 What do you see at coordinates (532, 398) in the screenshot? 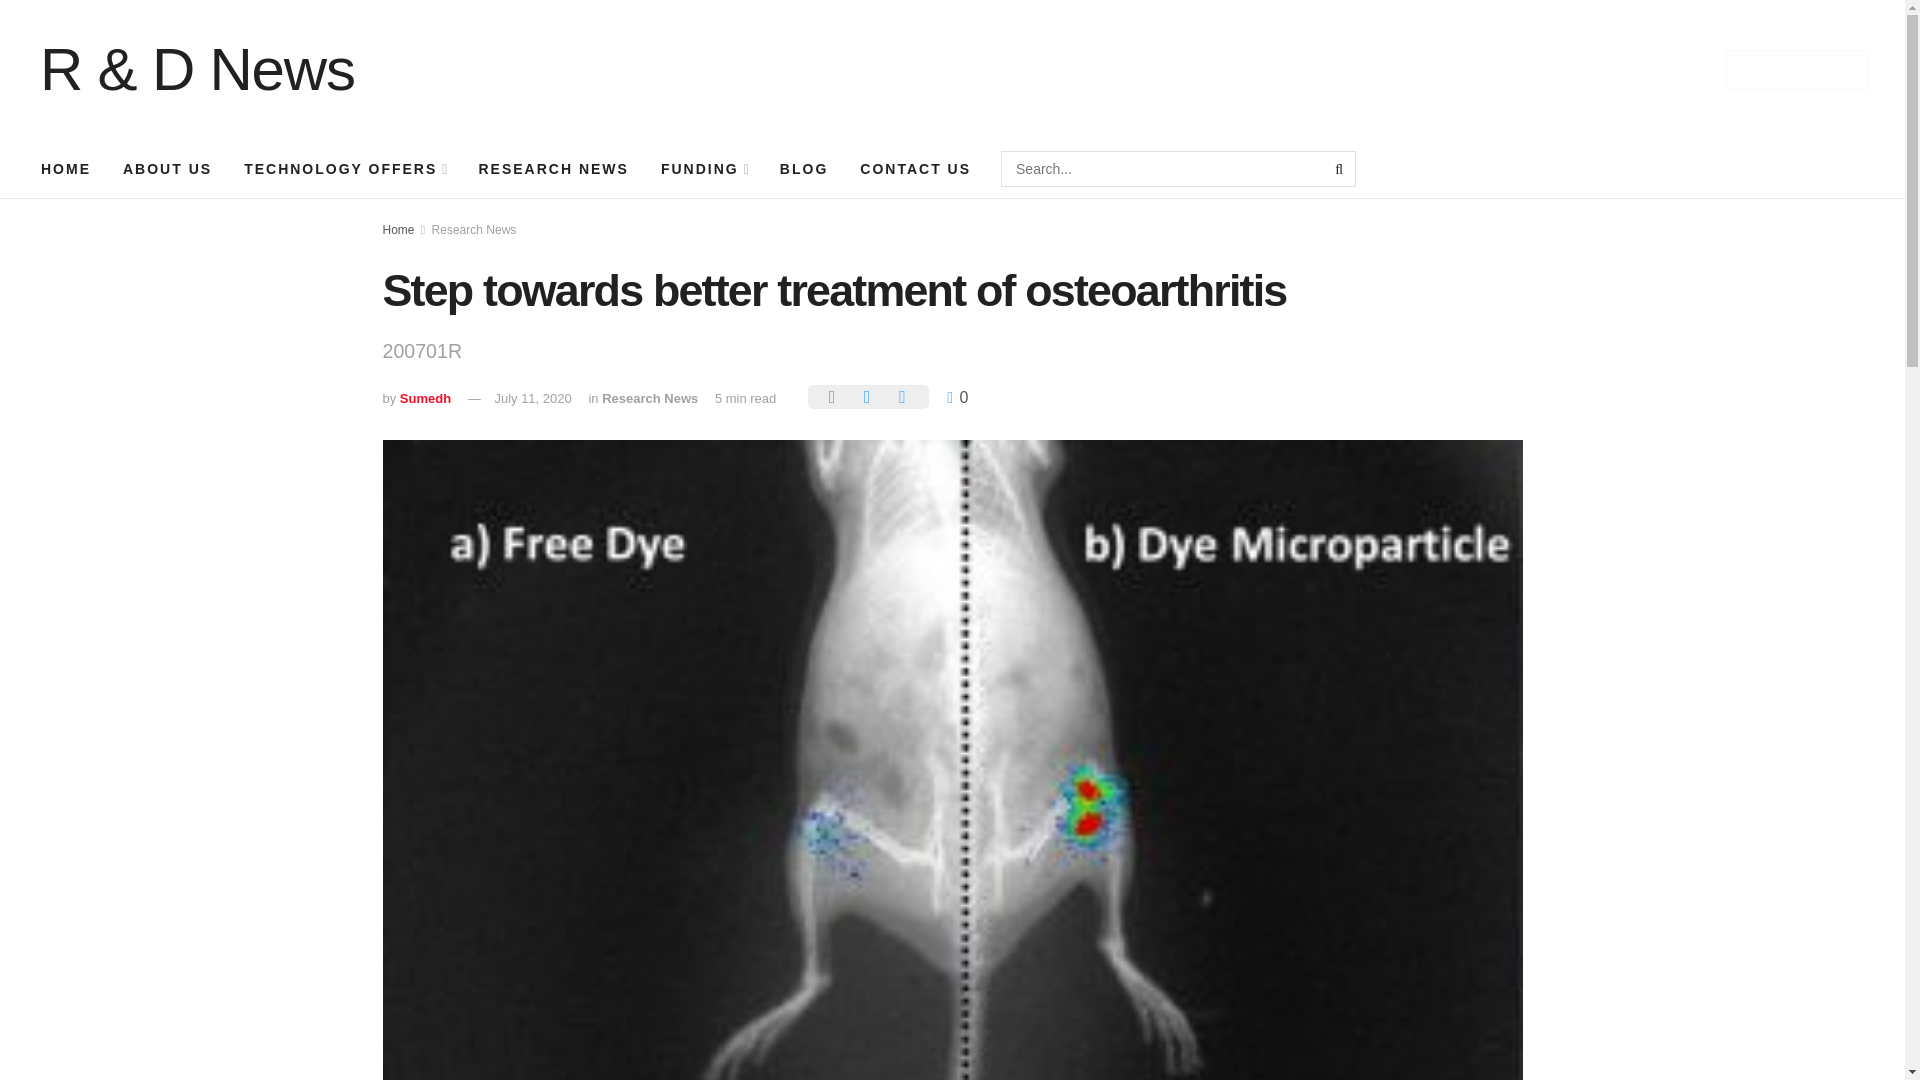
I see `July 11, 2020` at bounding box center [532, 398].